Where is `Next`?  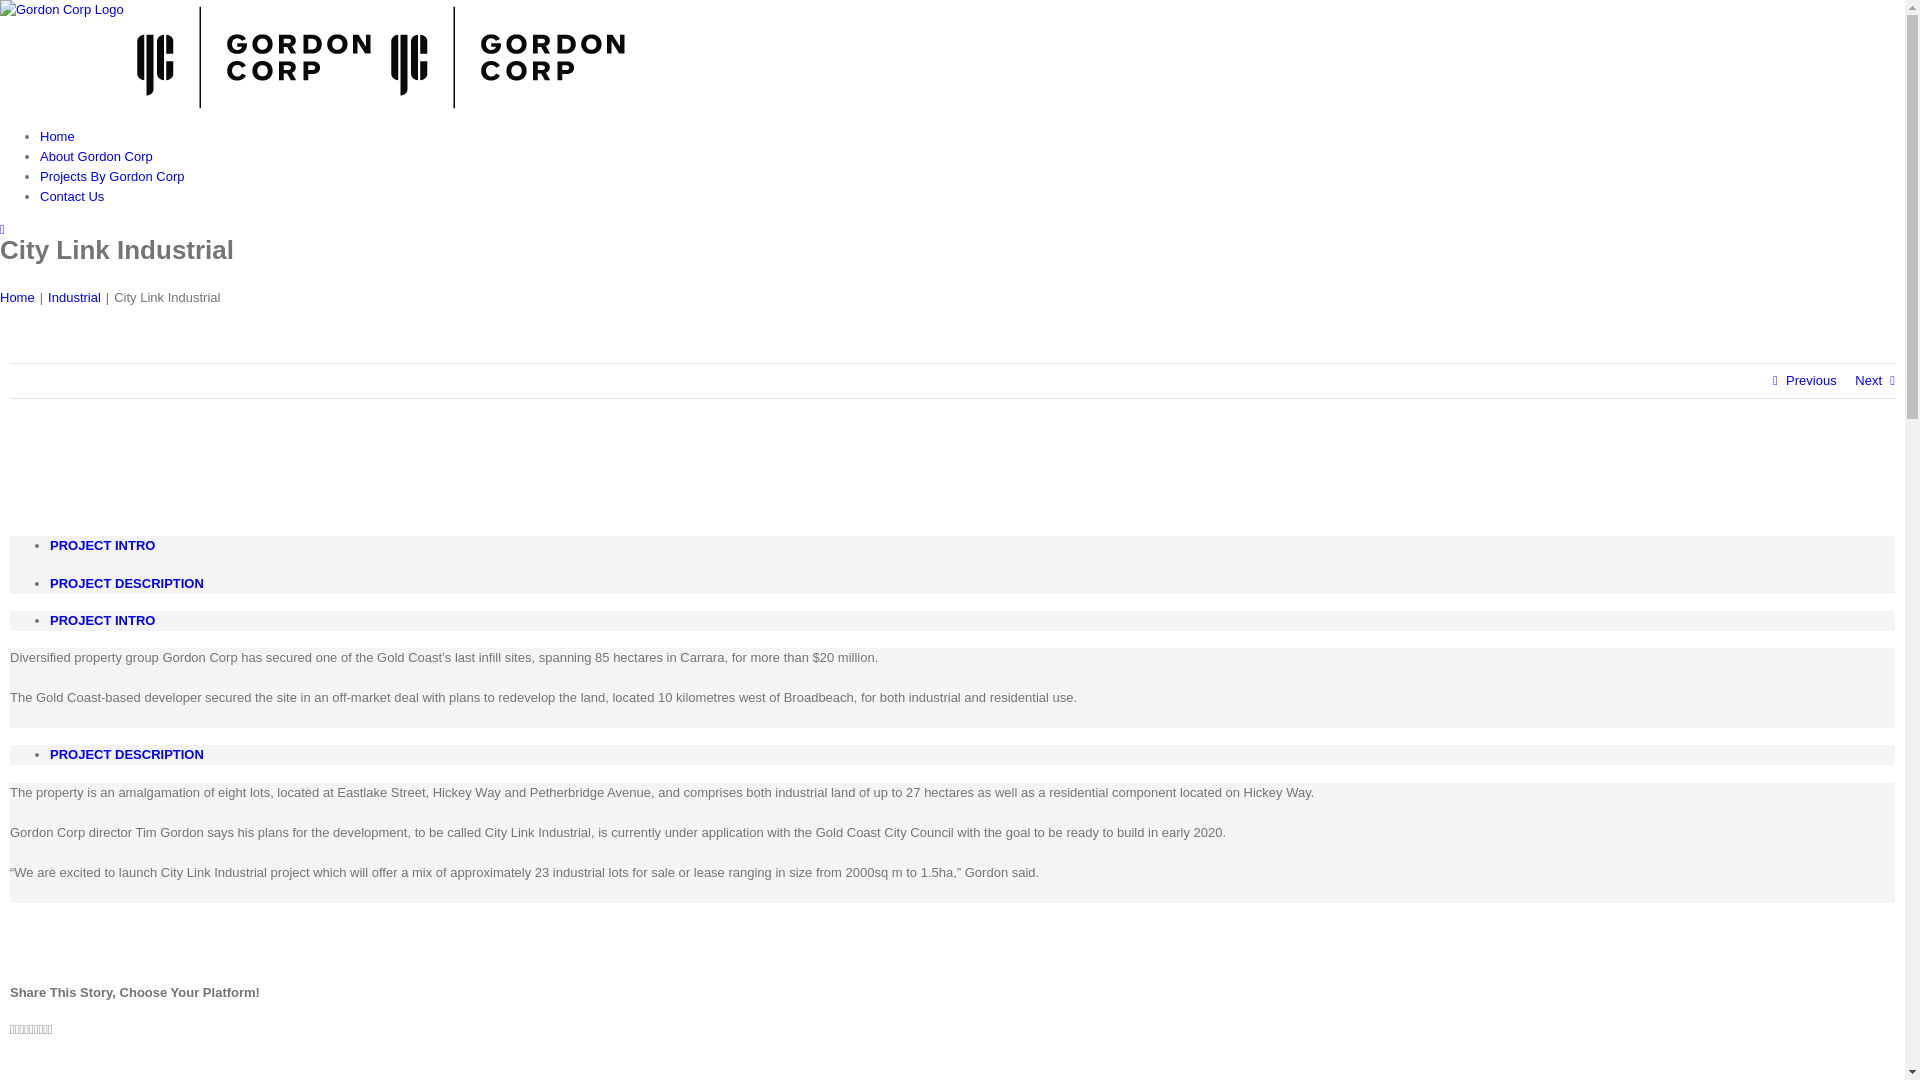
Next is located at coordinates (1868, 381).